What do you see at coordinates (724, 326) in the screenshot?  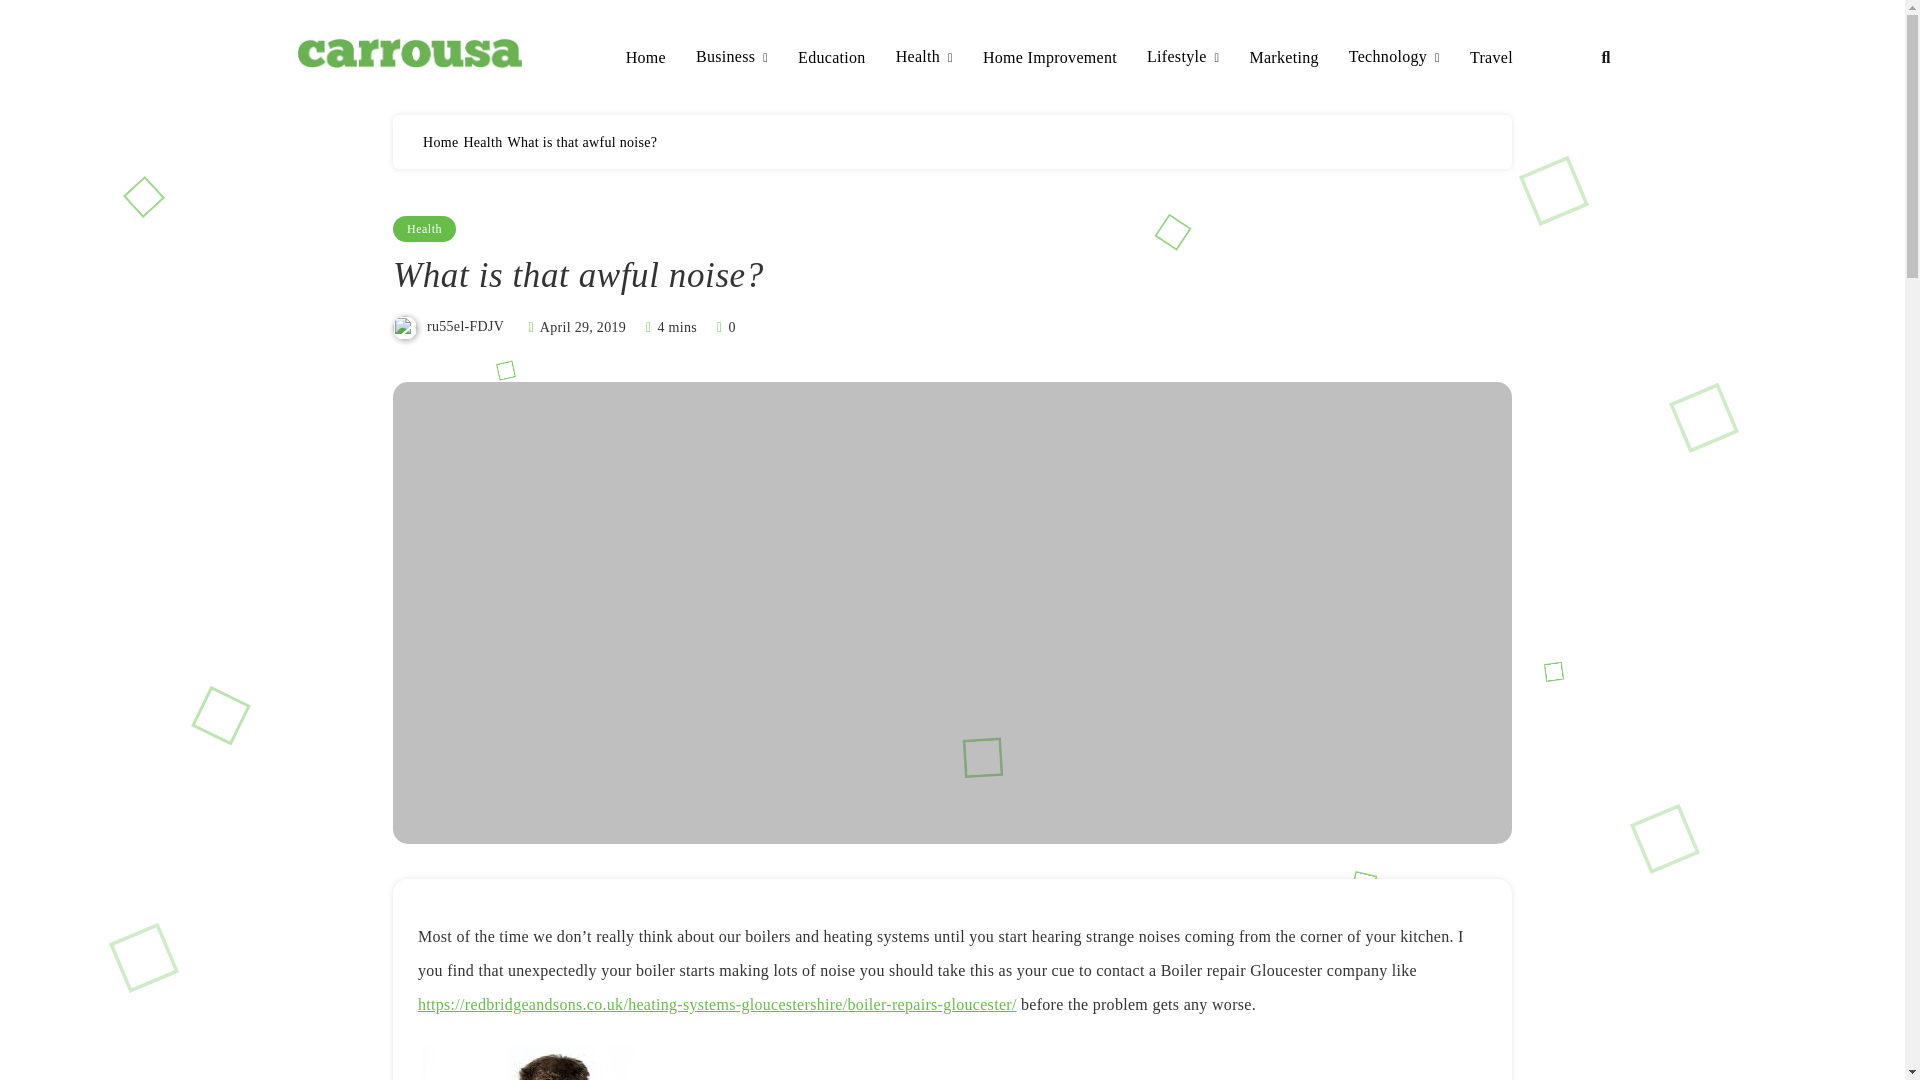 I see `0` at bounding box center [724, 326].